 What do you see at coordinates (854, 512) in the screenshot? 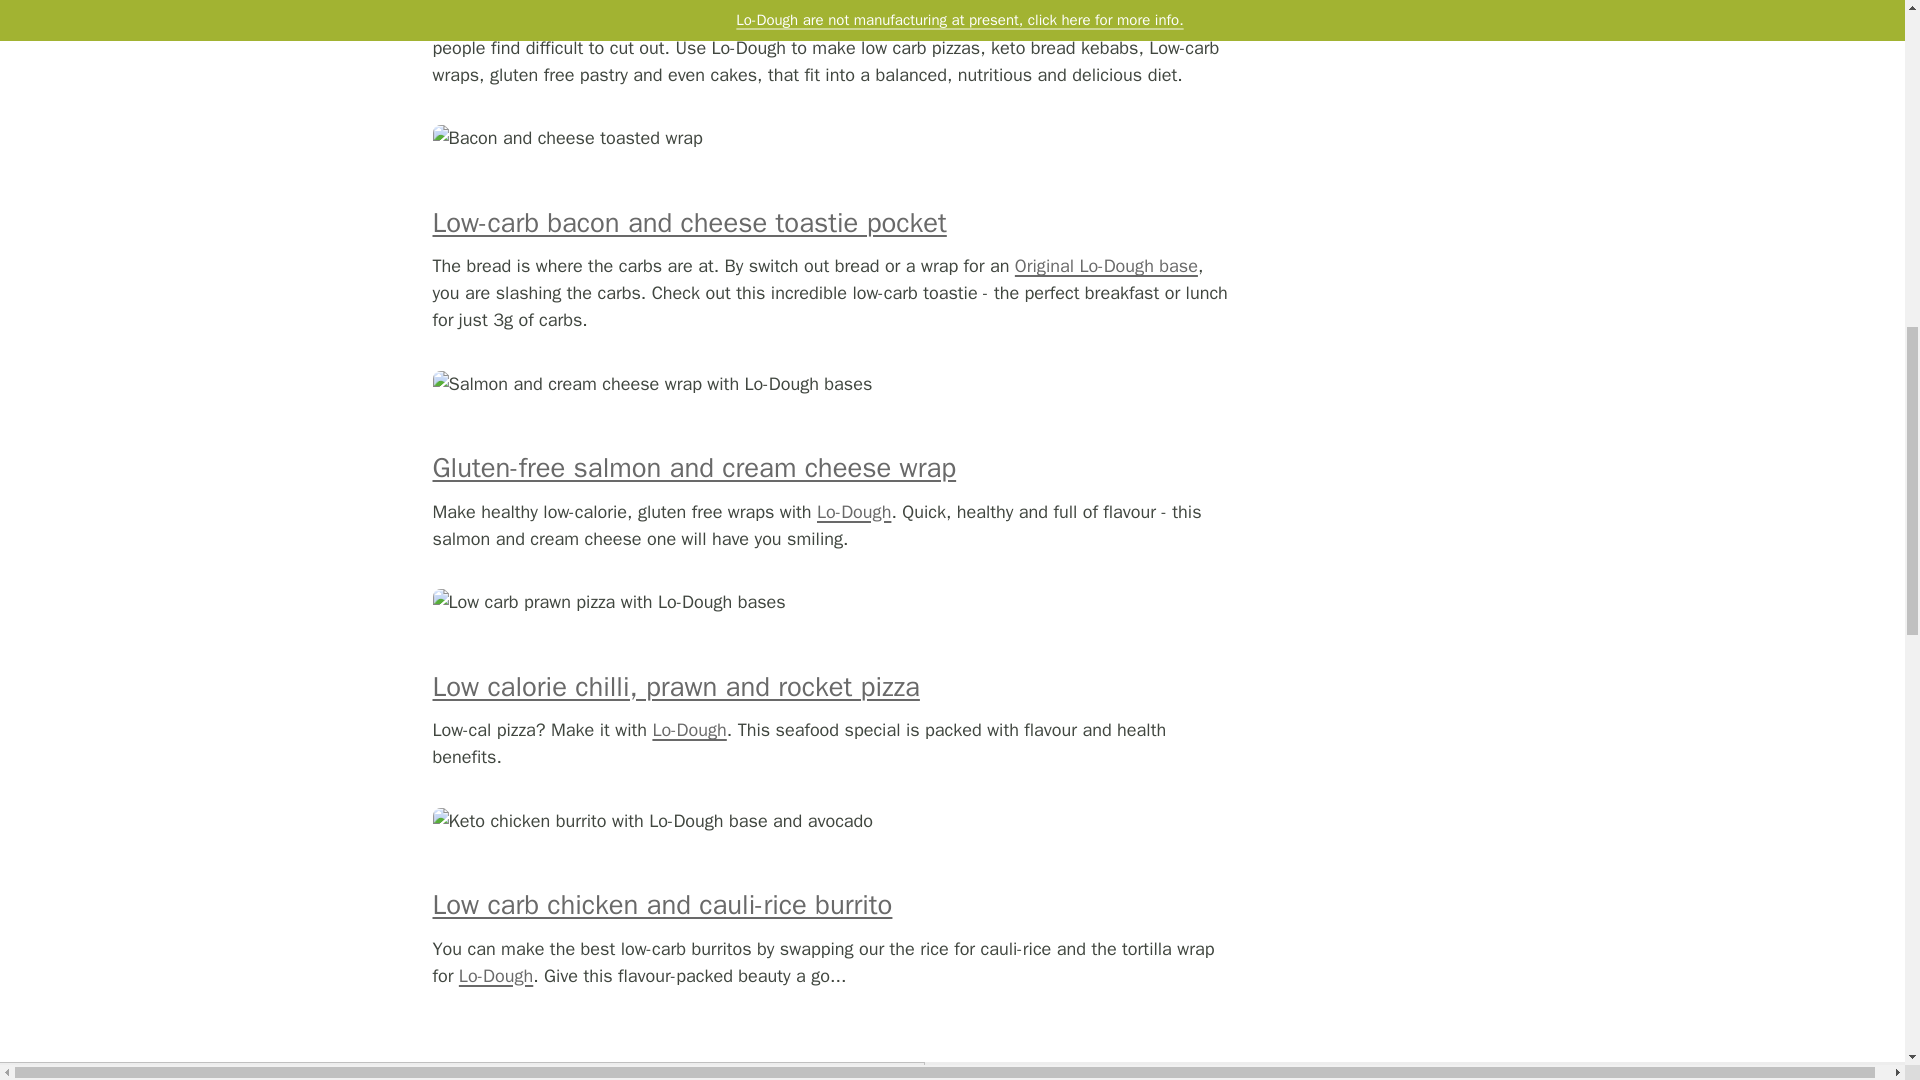
I see `low carb bread` at bounding box center [854, 512].